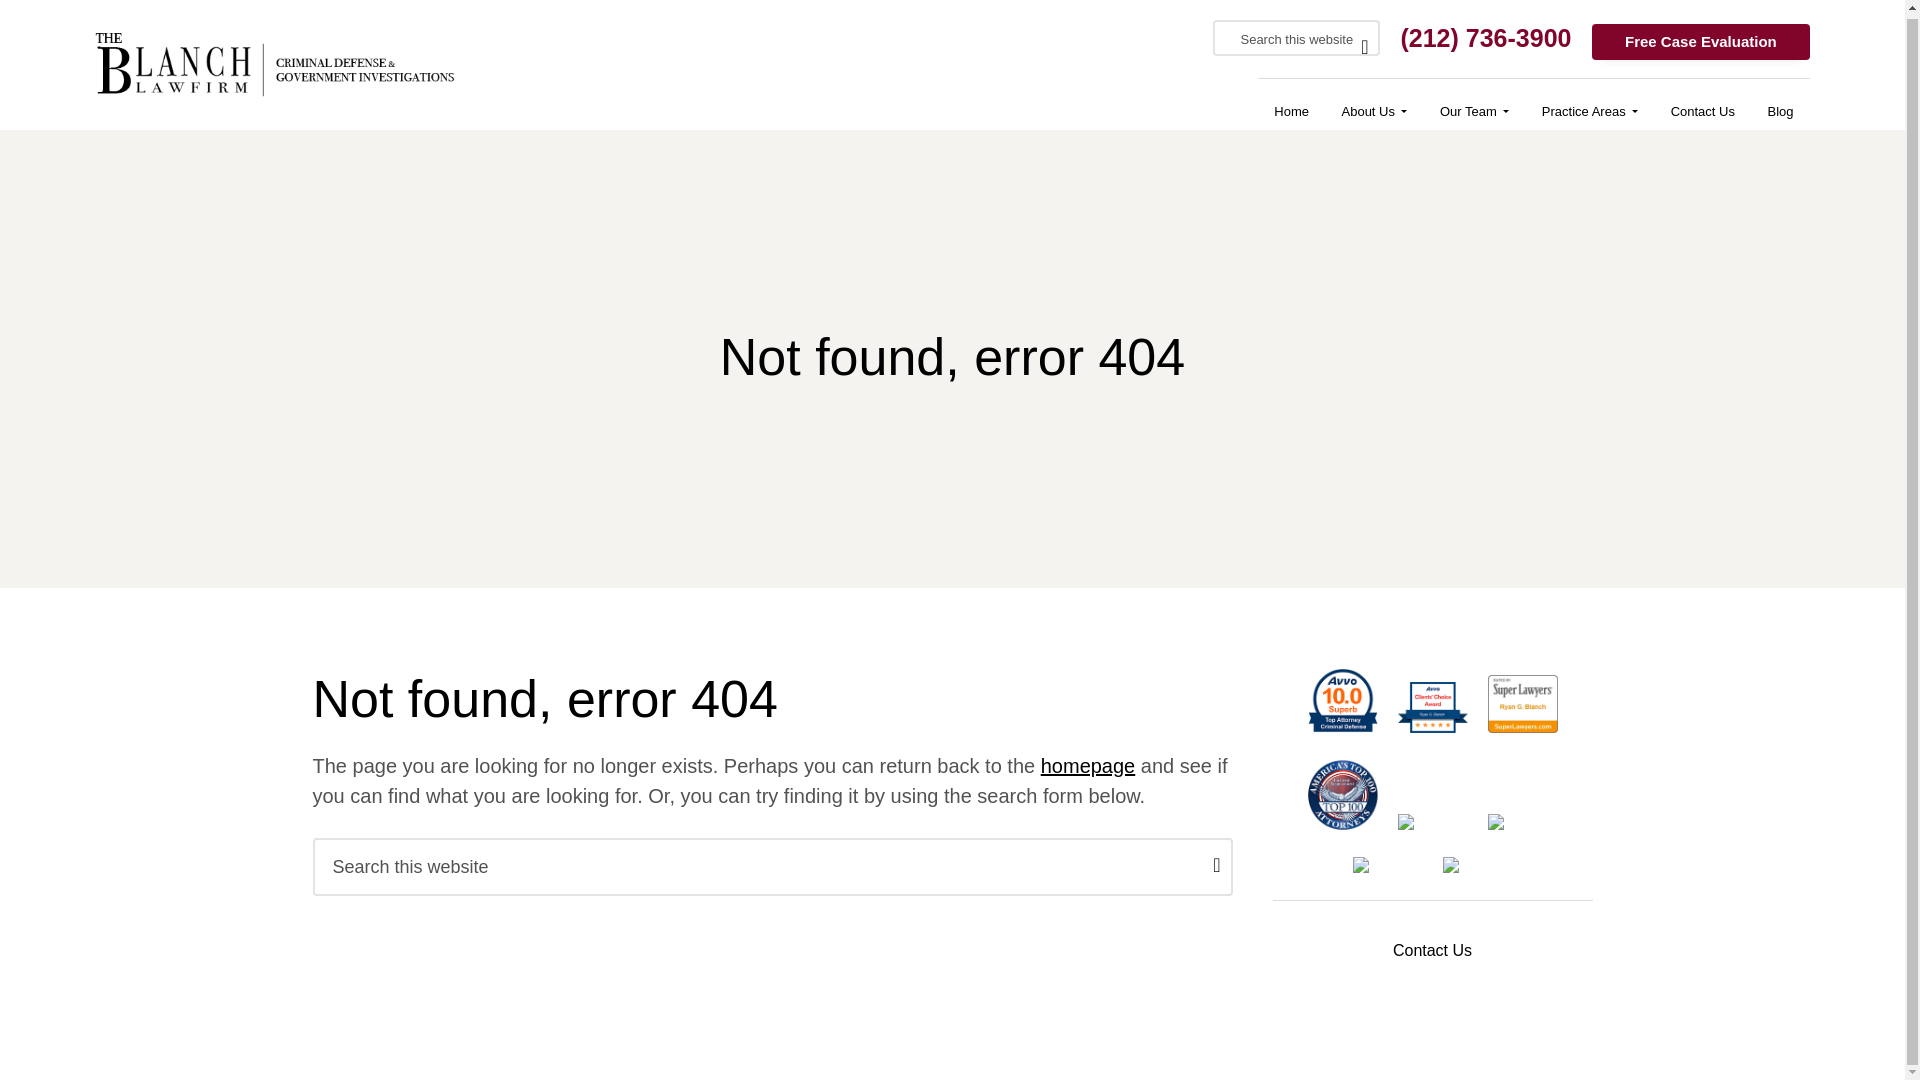 This screenshot has height=1080, width=1920. What do you see at coordinates (1475, 107) in the screenshot?
I see `Our Team` at bounding box center [1475, 107].